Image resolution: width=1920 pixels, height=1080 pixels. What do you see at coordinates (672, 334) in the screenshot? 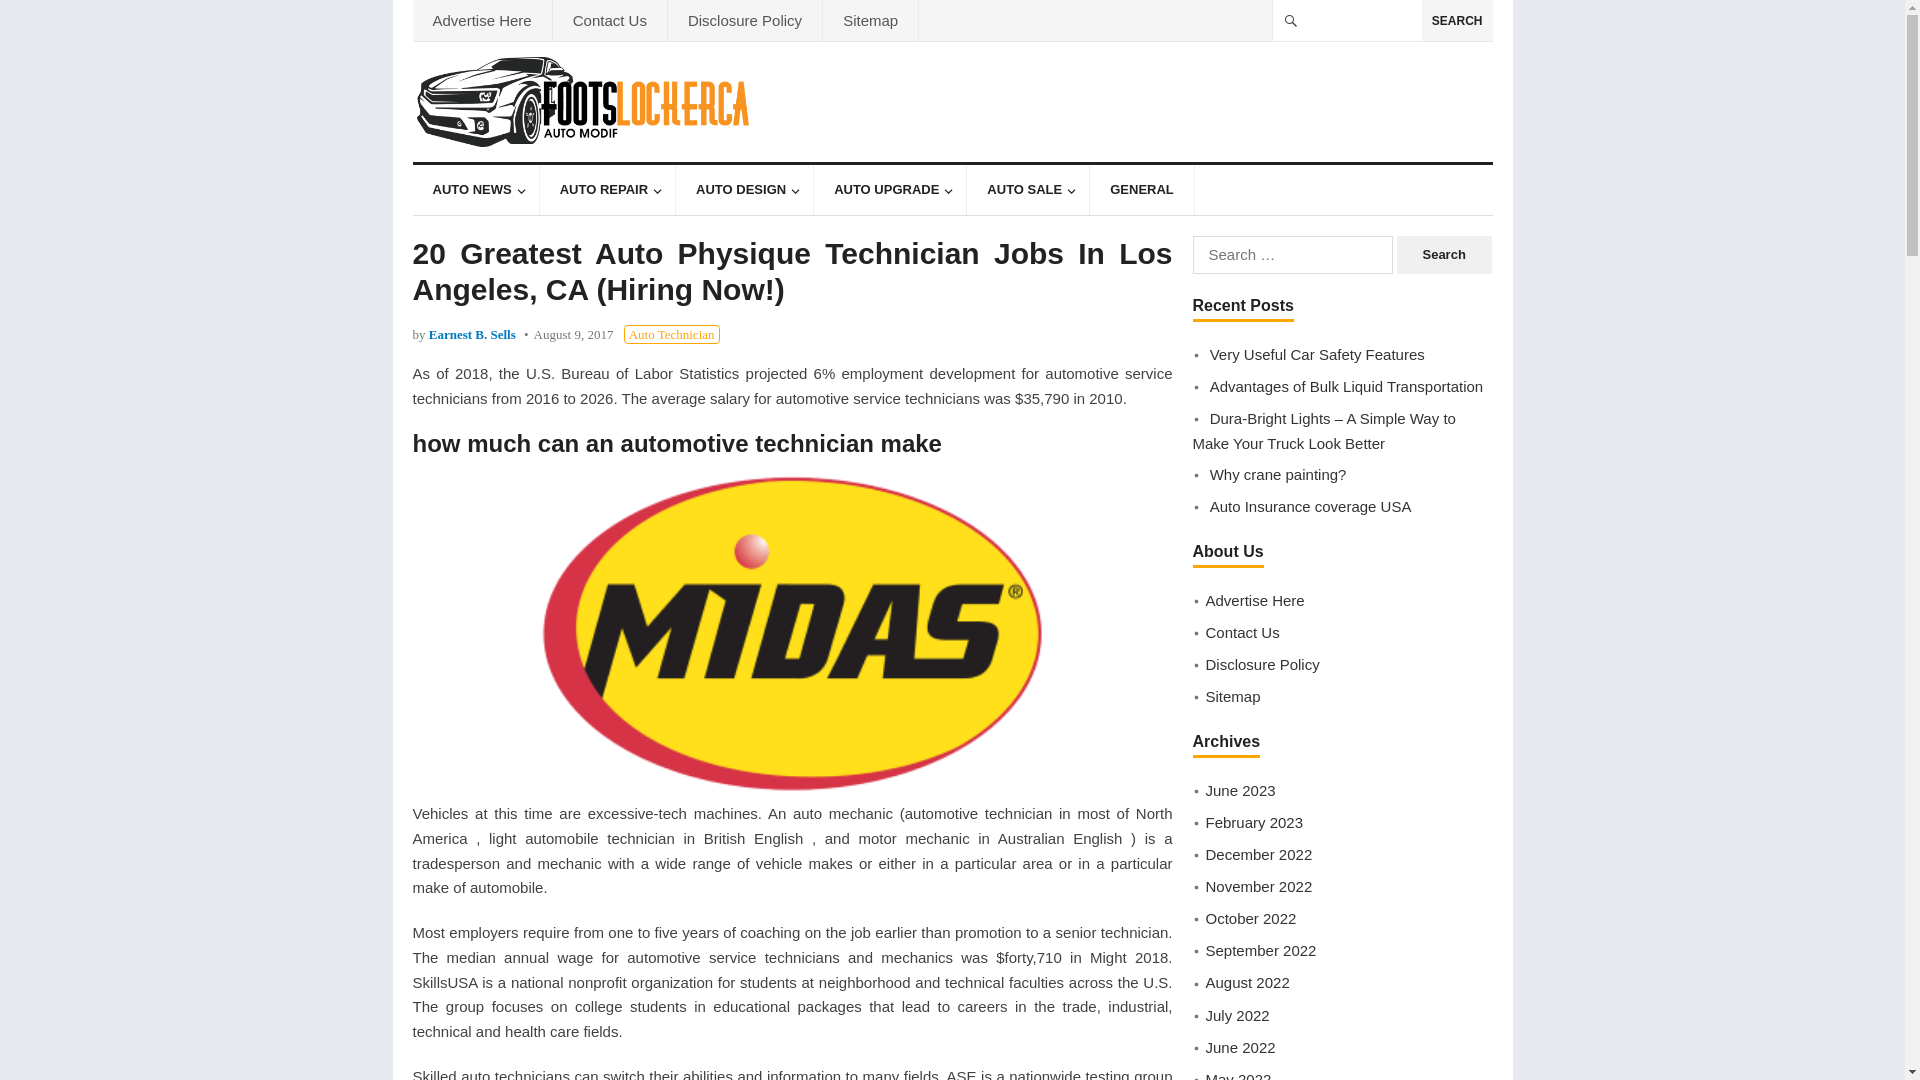
I see `View all posts in Auto Technician` at bounding box center [672, 334].